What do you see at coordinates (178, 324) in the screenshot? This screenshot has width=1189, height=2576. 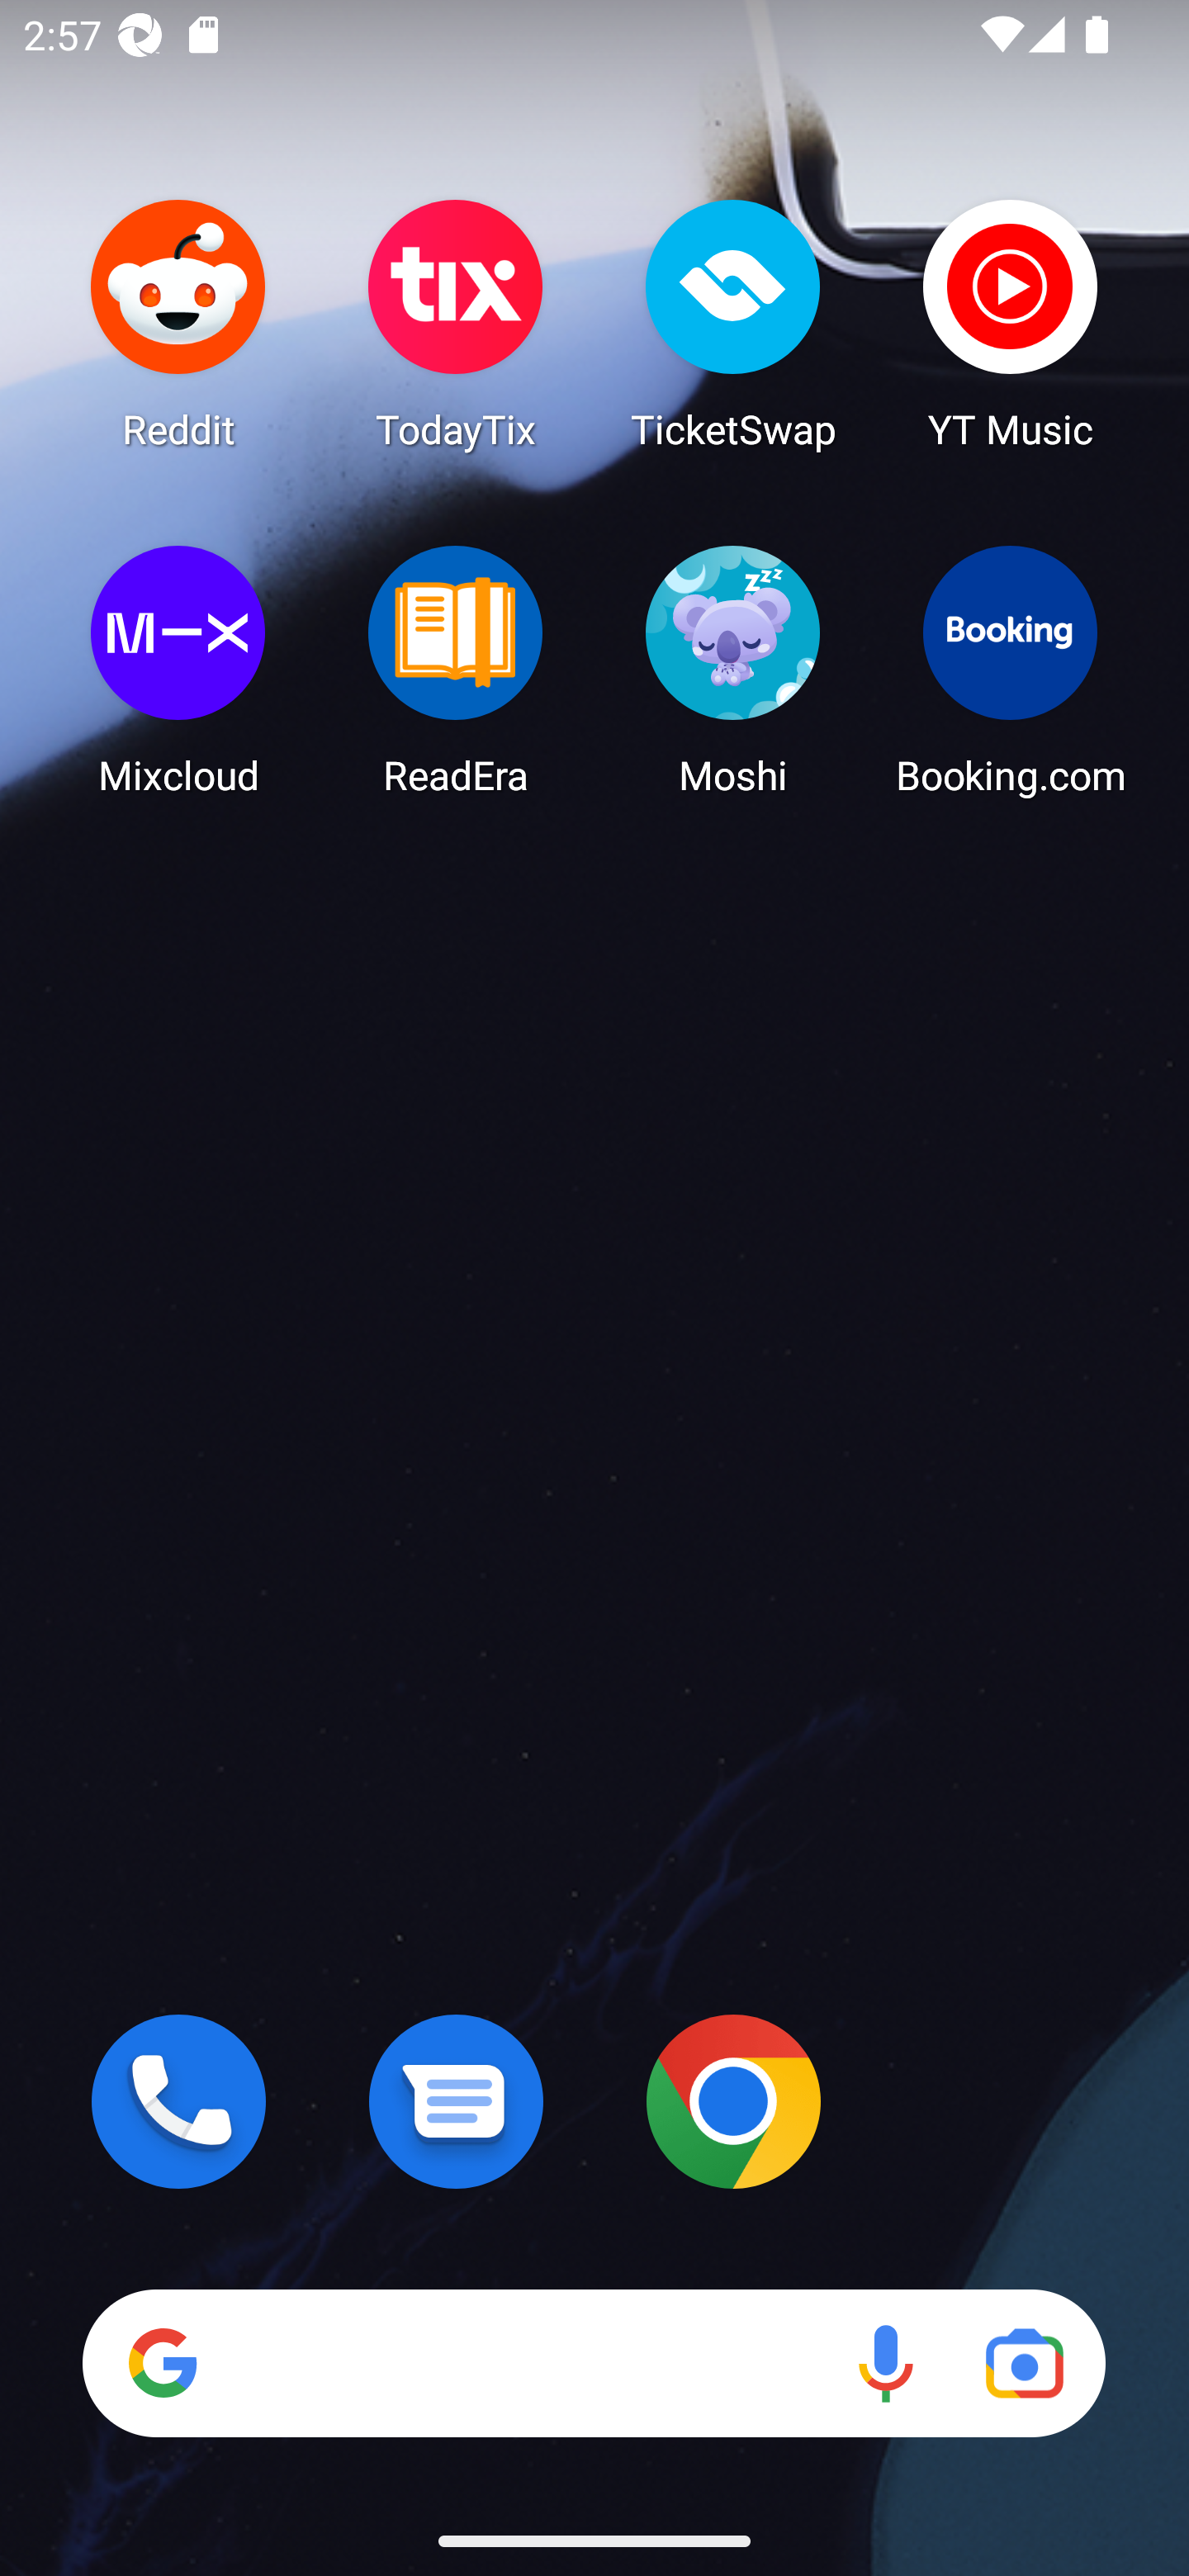 I see `Reddit` at bounding box center [178, 324].